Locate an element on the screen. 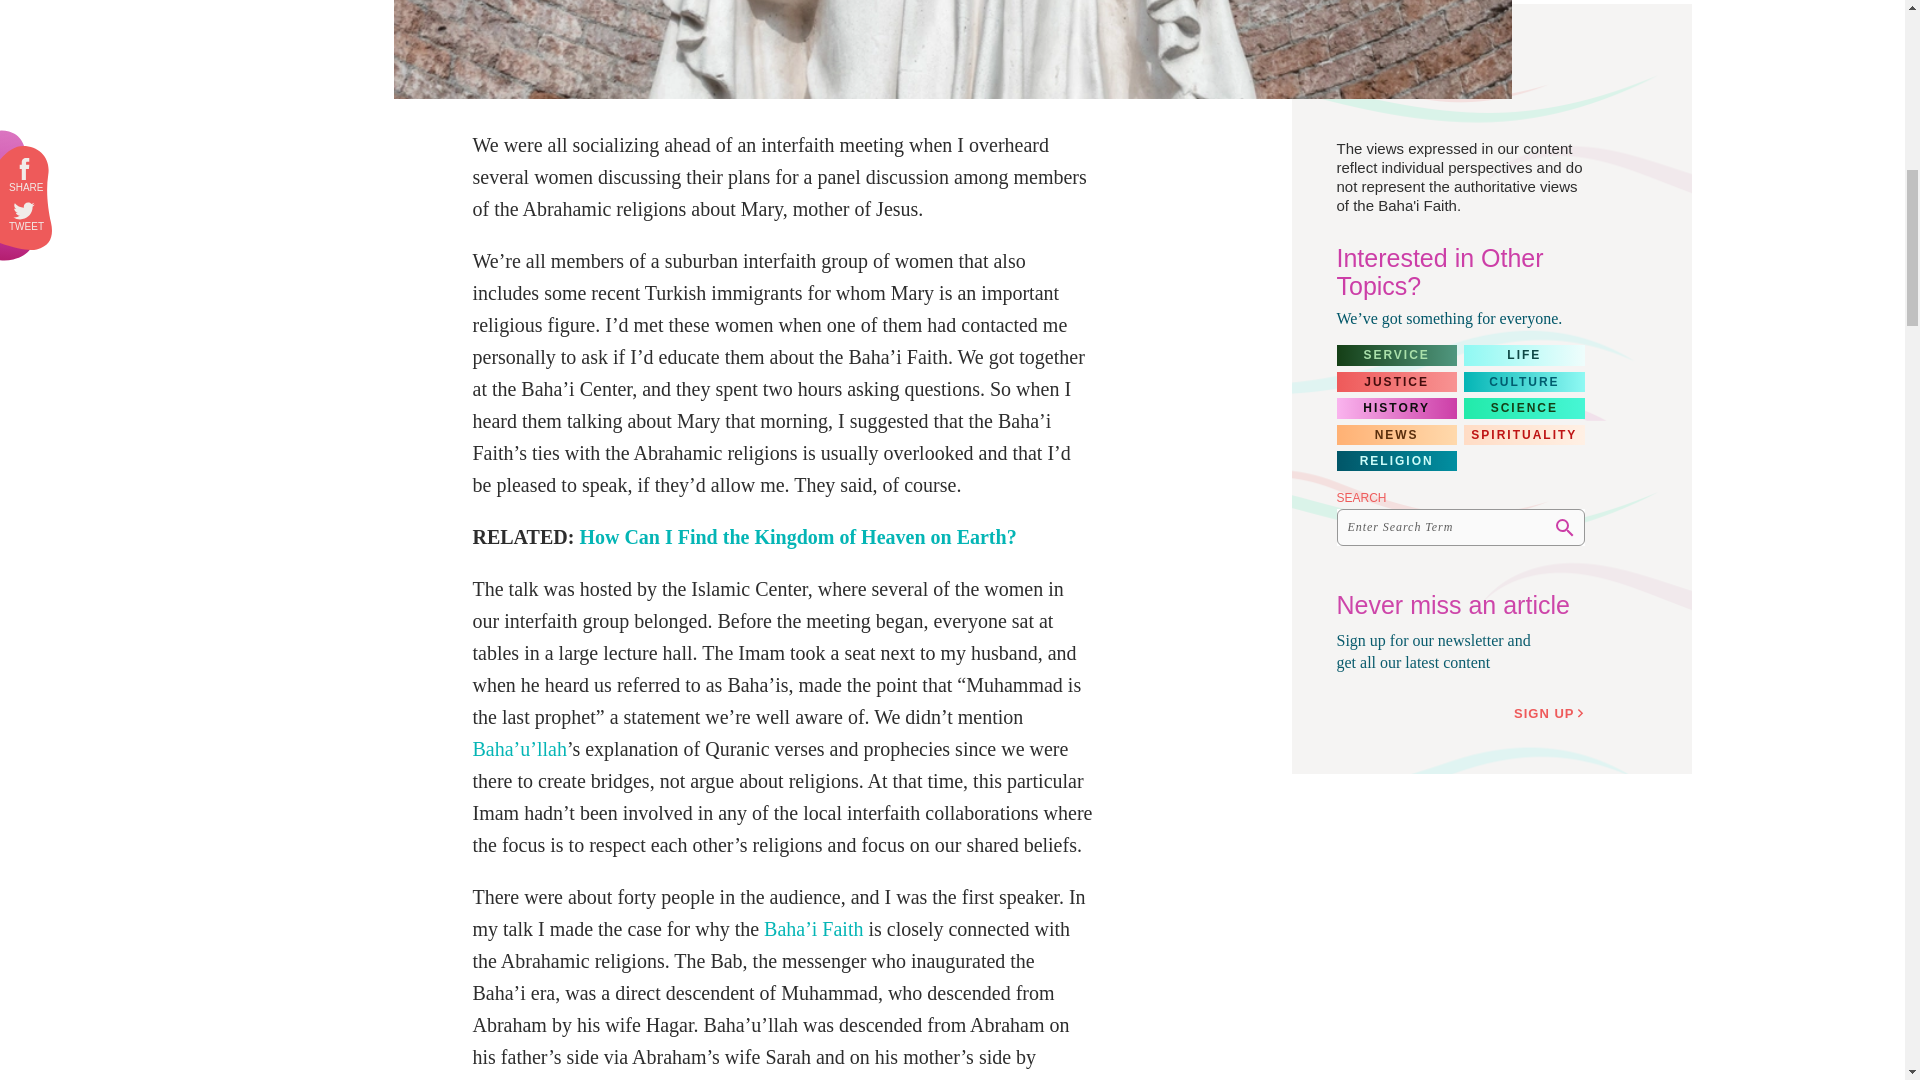 The image size is (1920, 1080). SPIRITUALITY is located at coordinates (1524, 434).